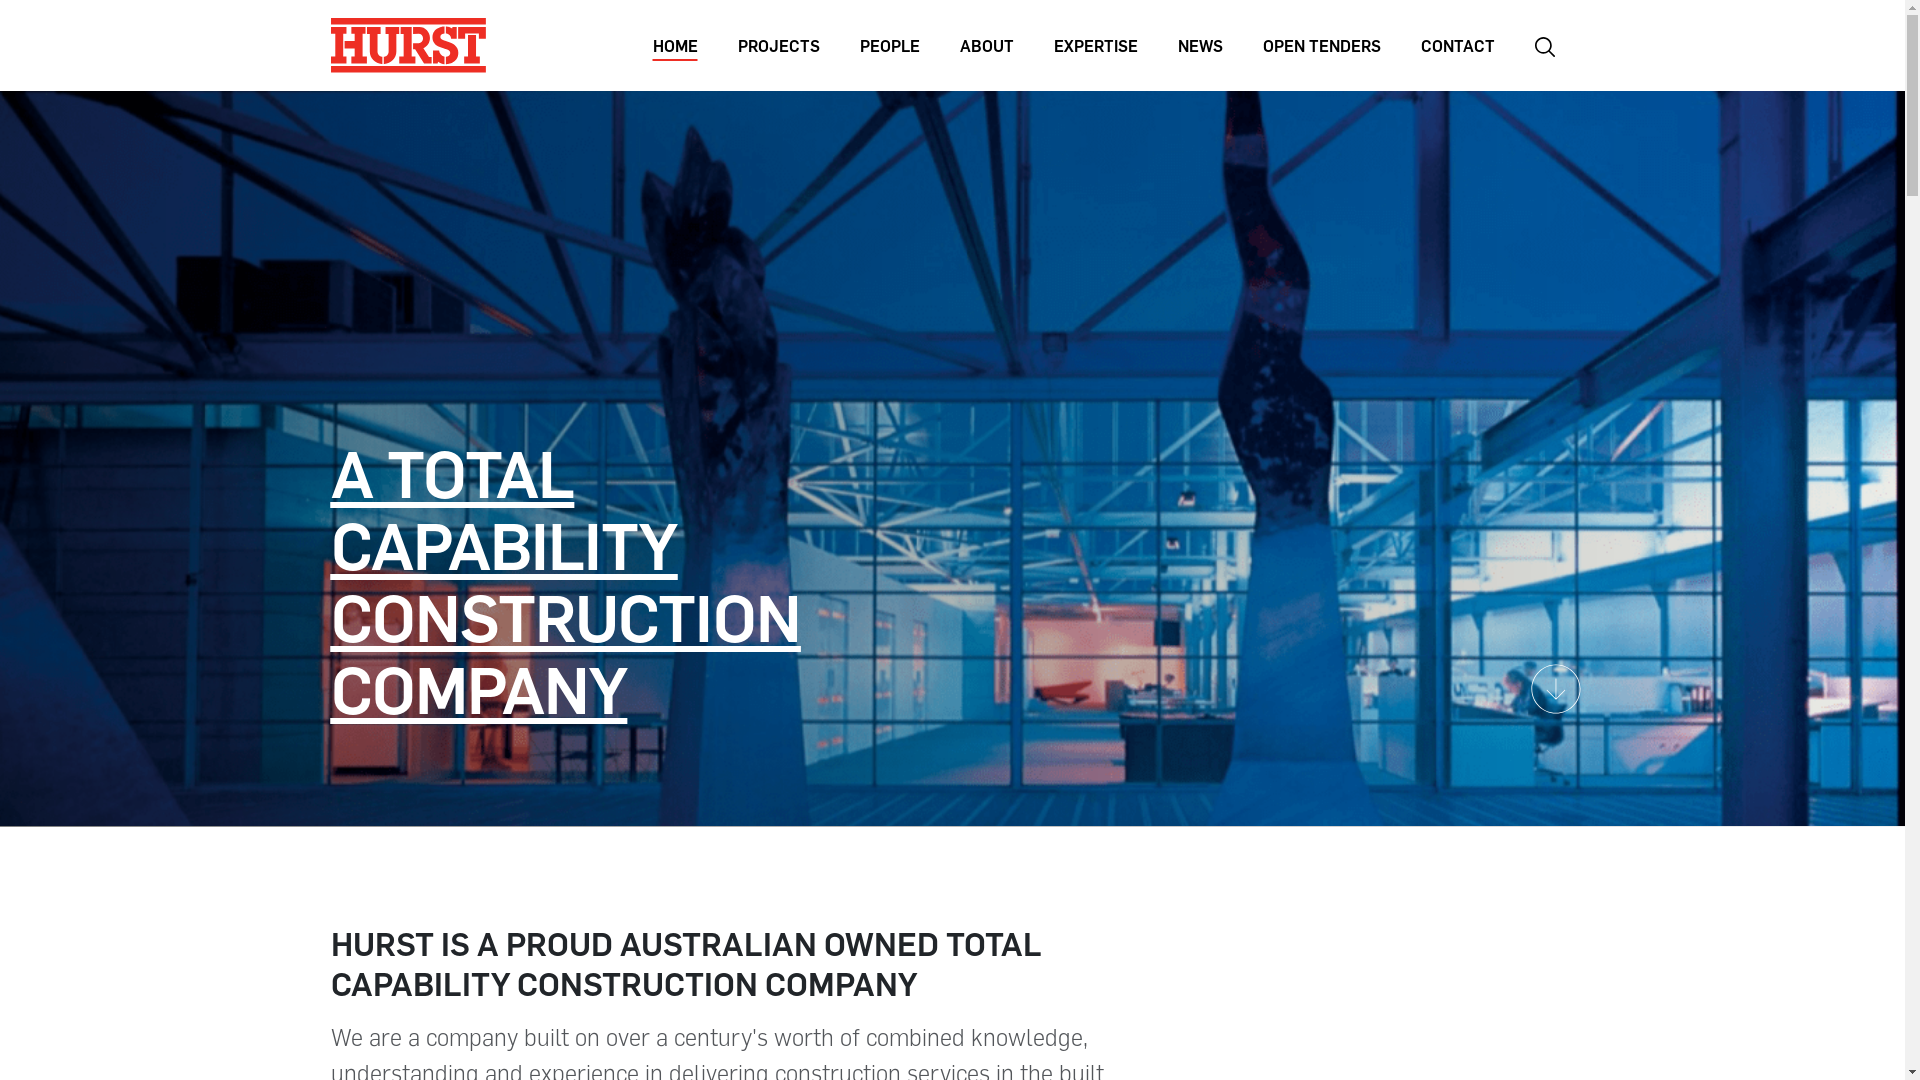 This screenshot has width=1920, height=1080. What do you see at coordinates (987, 45) in the screenshot?
I see `ABOUT` at bounding box center [987, 45].